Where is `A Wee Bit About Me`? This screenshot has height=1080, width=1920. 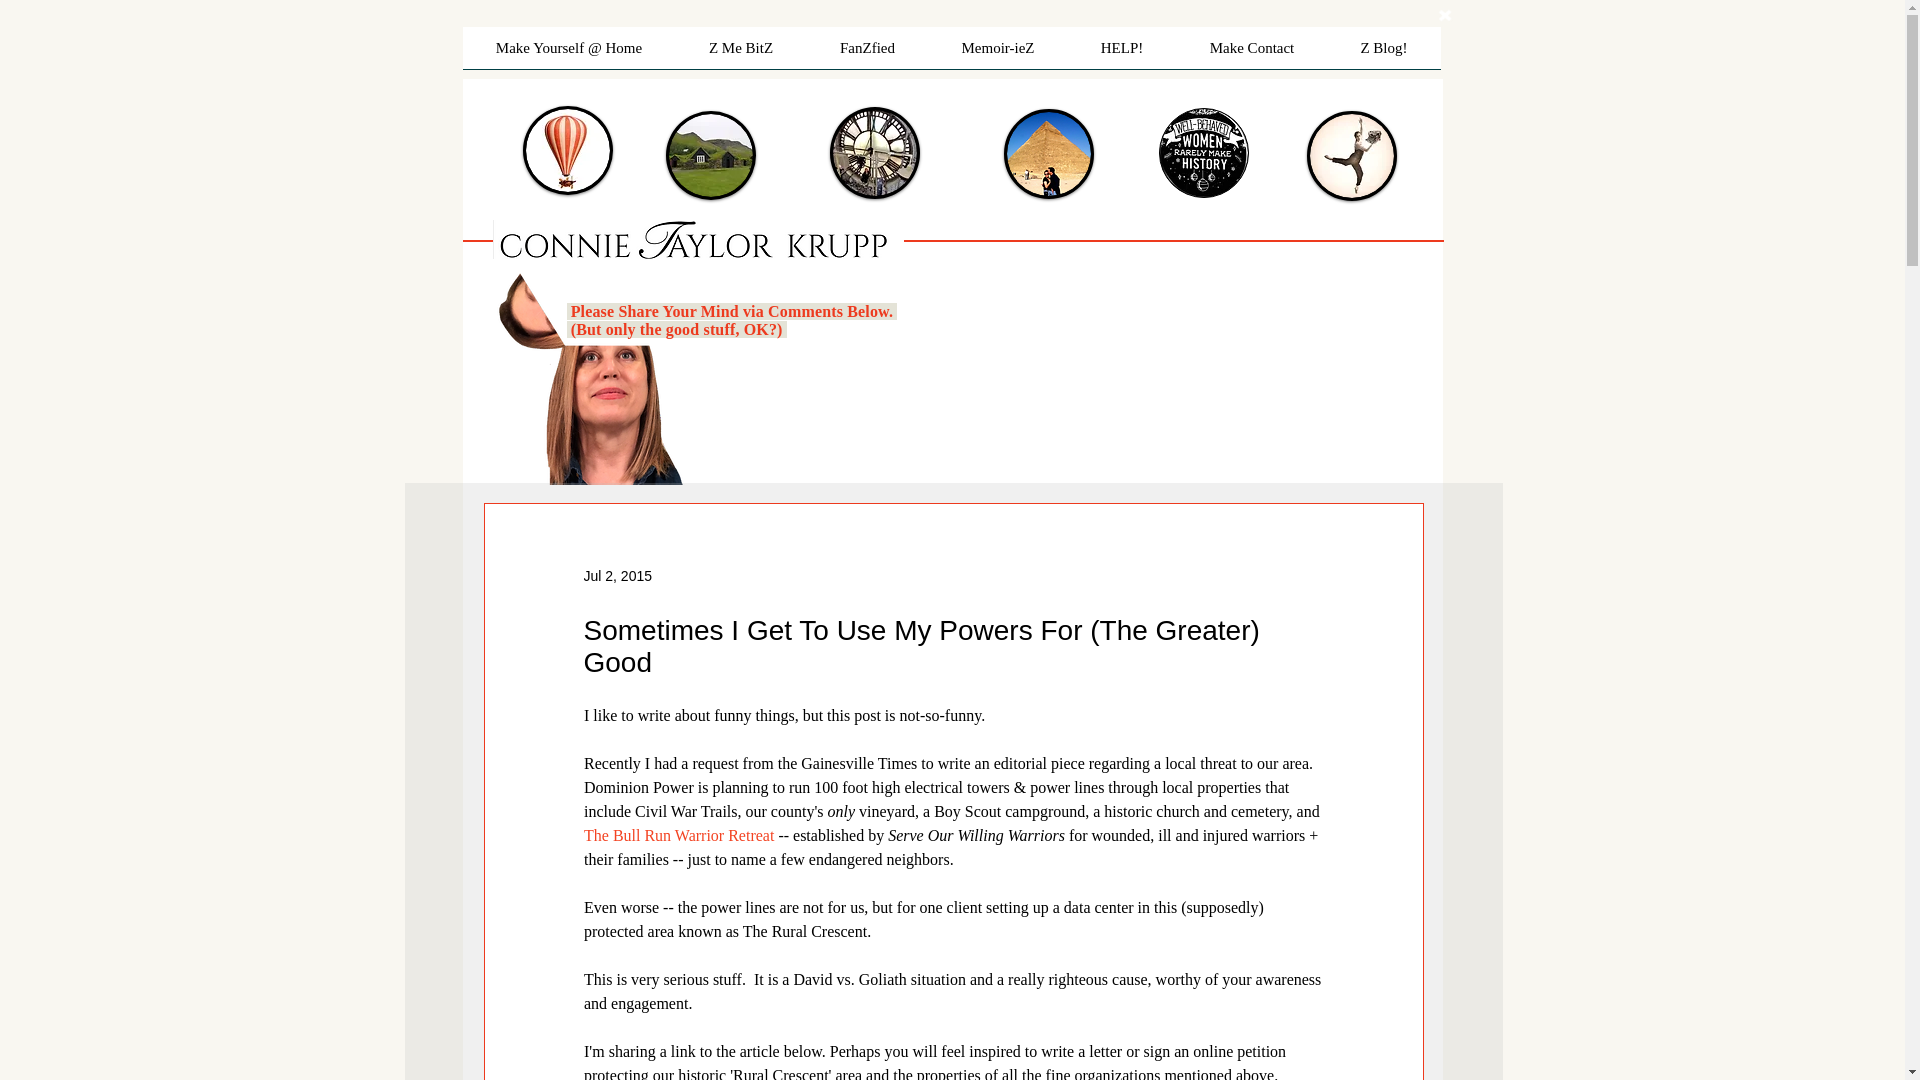
A Wee Bit About Me is located at coordinates (874, 152).